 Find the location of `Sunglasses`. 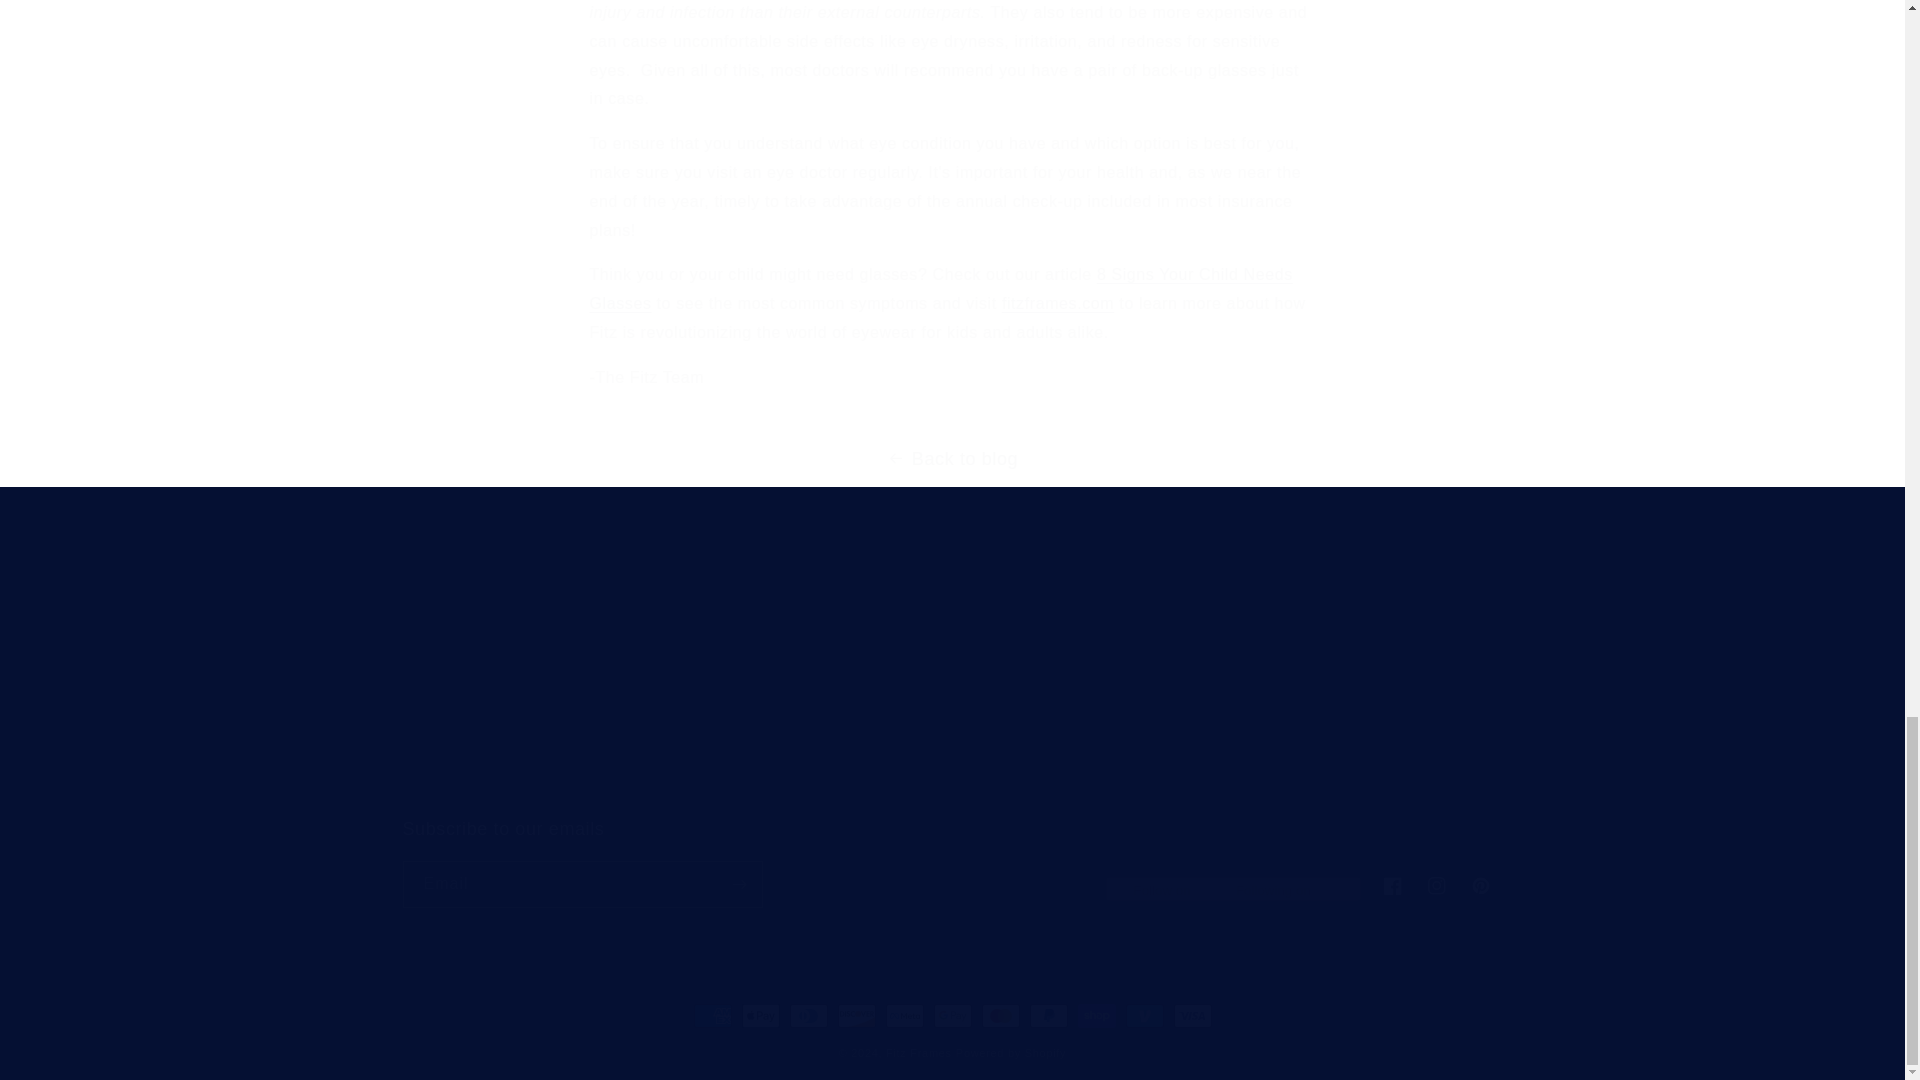

Sunglasses is located at coordinates (952, 717).